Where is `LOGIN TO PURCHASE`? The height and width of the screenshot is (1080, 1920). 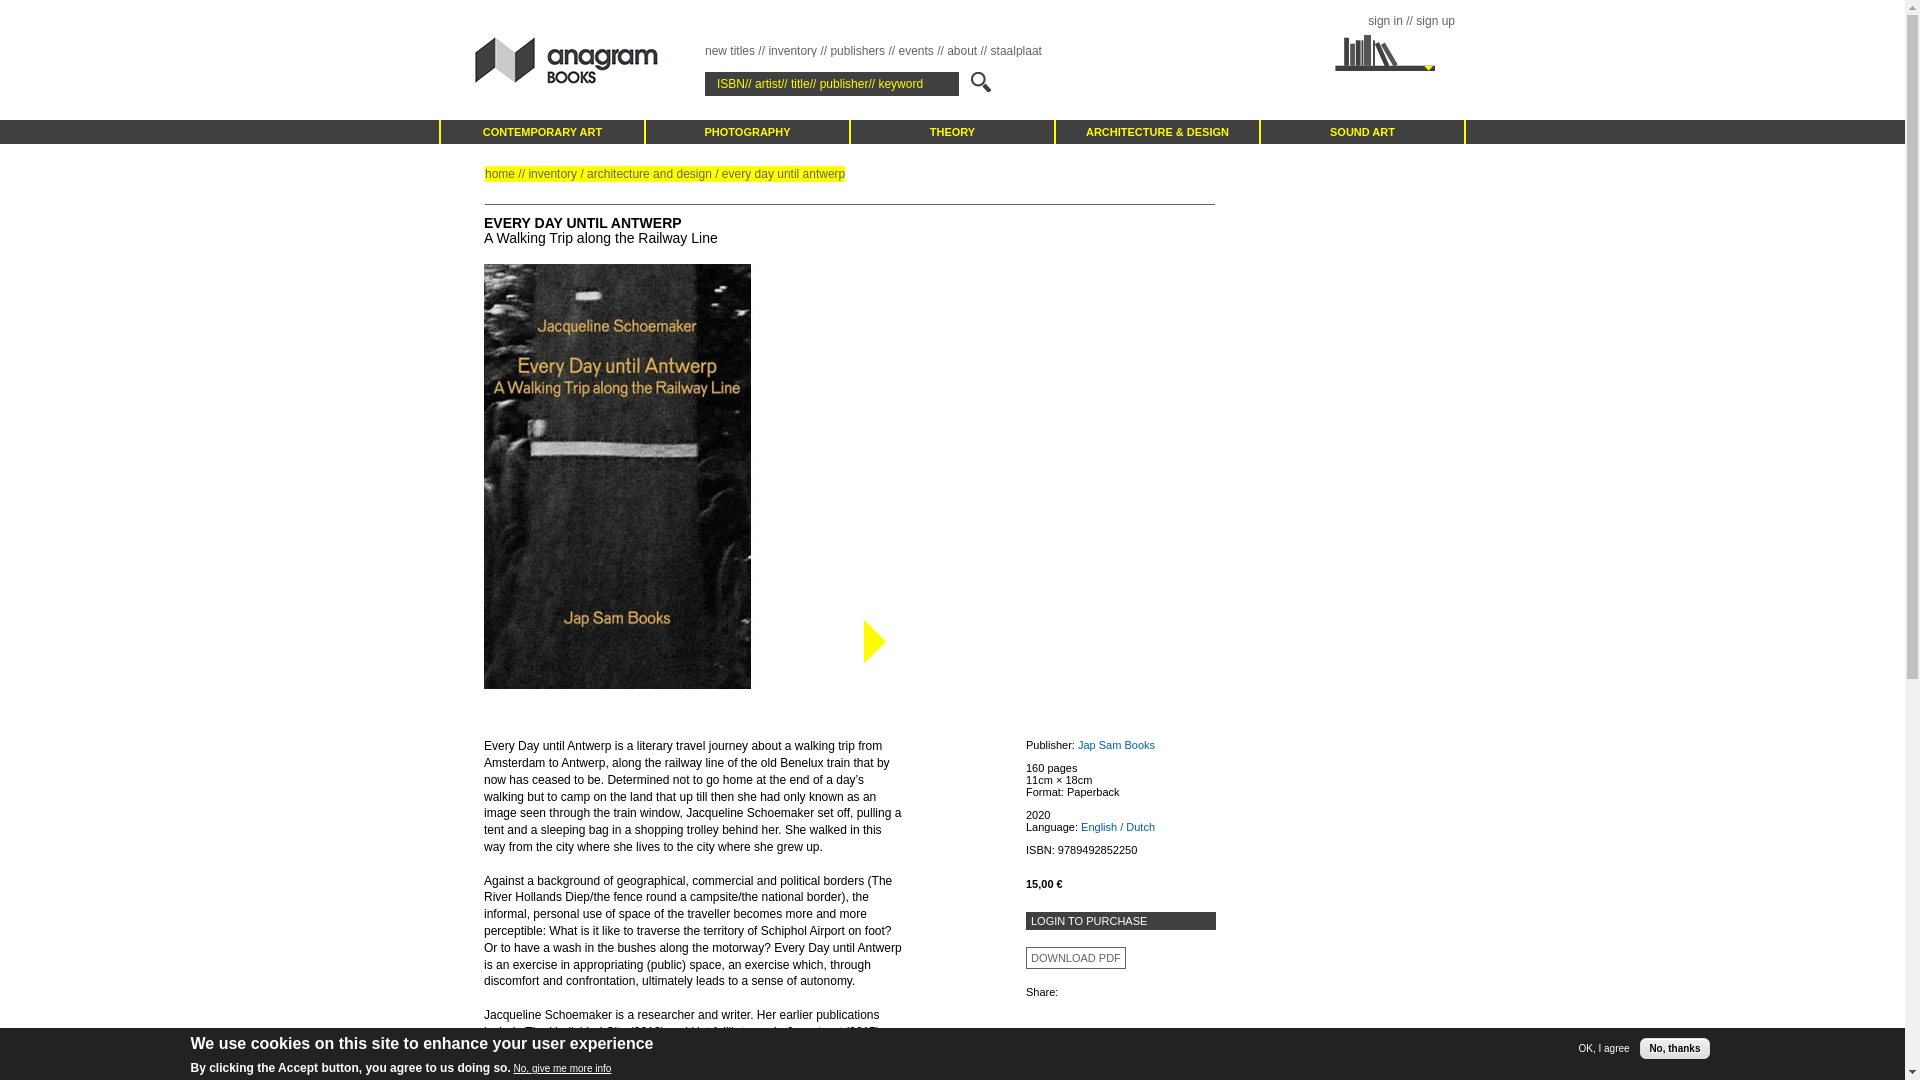 LOGIN TO PURCHASE is located at coordinates (1120, 920).